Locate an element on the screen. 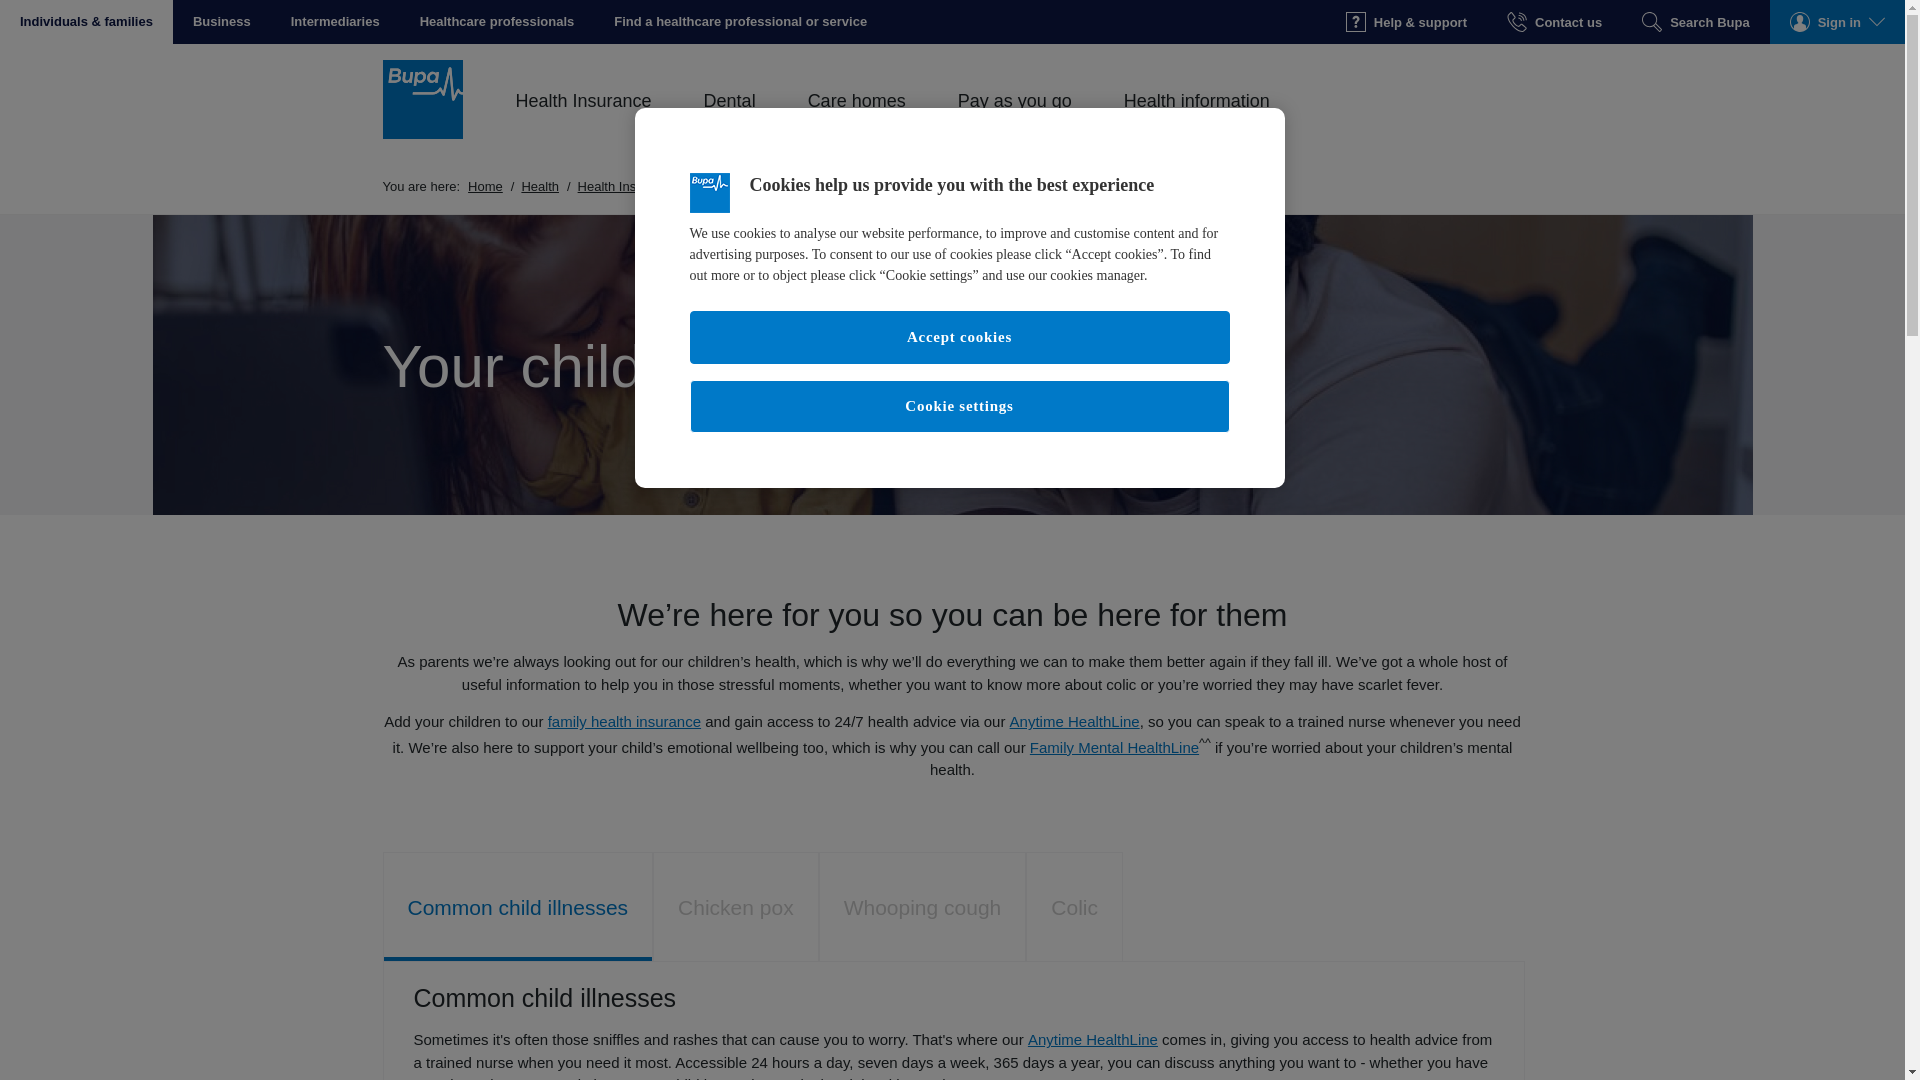 The height and width of the screenshot is (1080, 1920). Pay as you go is located at coordinates (1014, 123).